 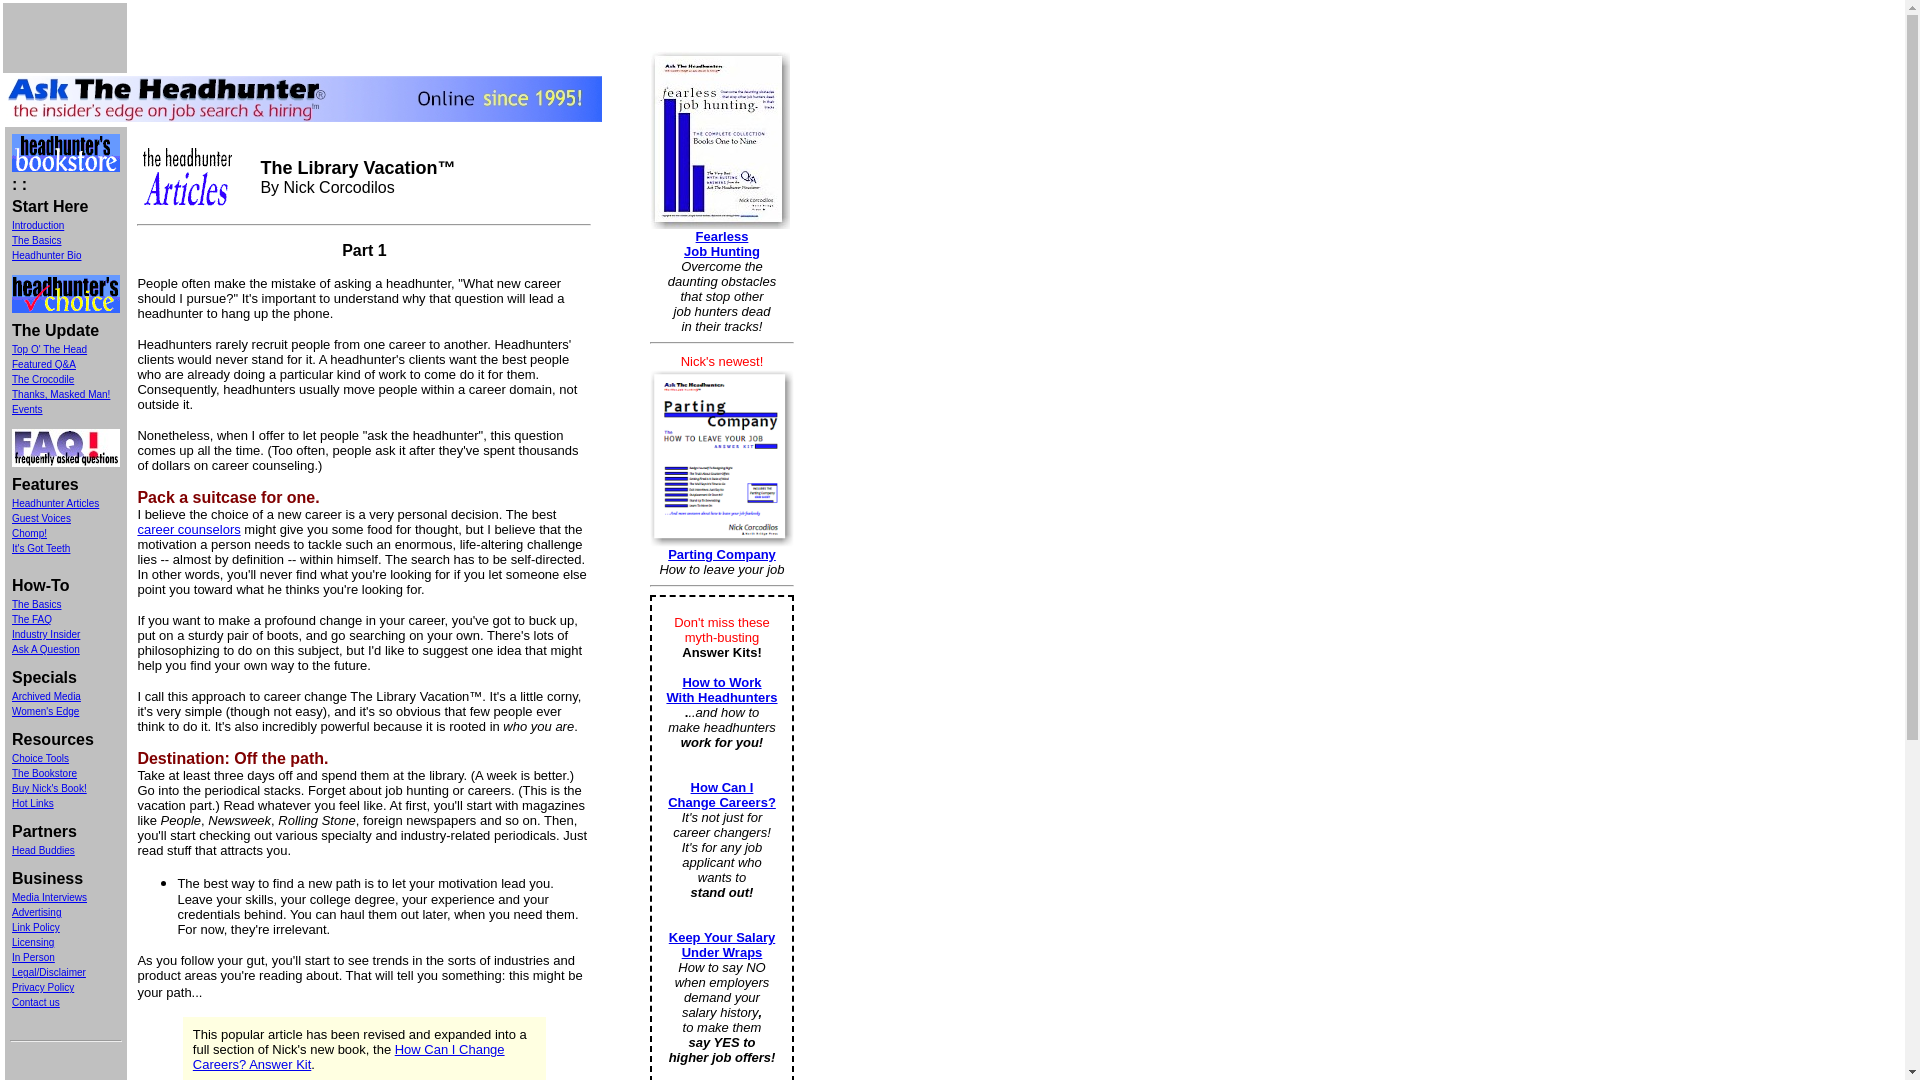 What do you see at coordinates (48, 350) in the screenshot?
I see `Top O' The Head` at bounding box center [48, 350].